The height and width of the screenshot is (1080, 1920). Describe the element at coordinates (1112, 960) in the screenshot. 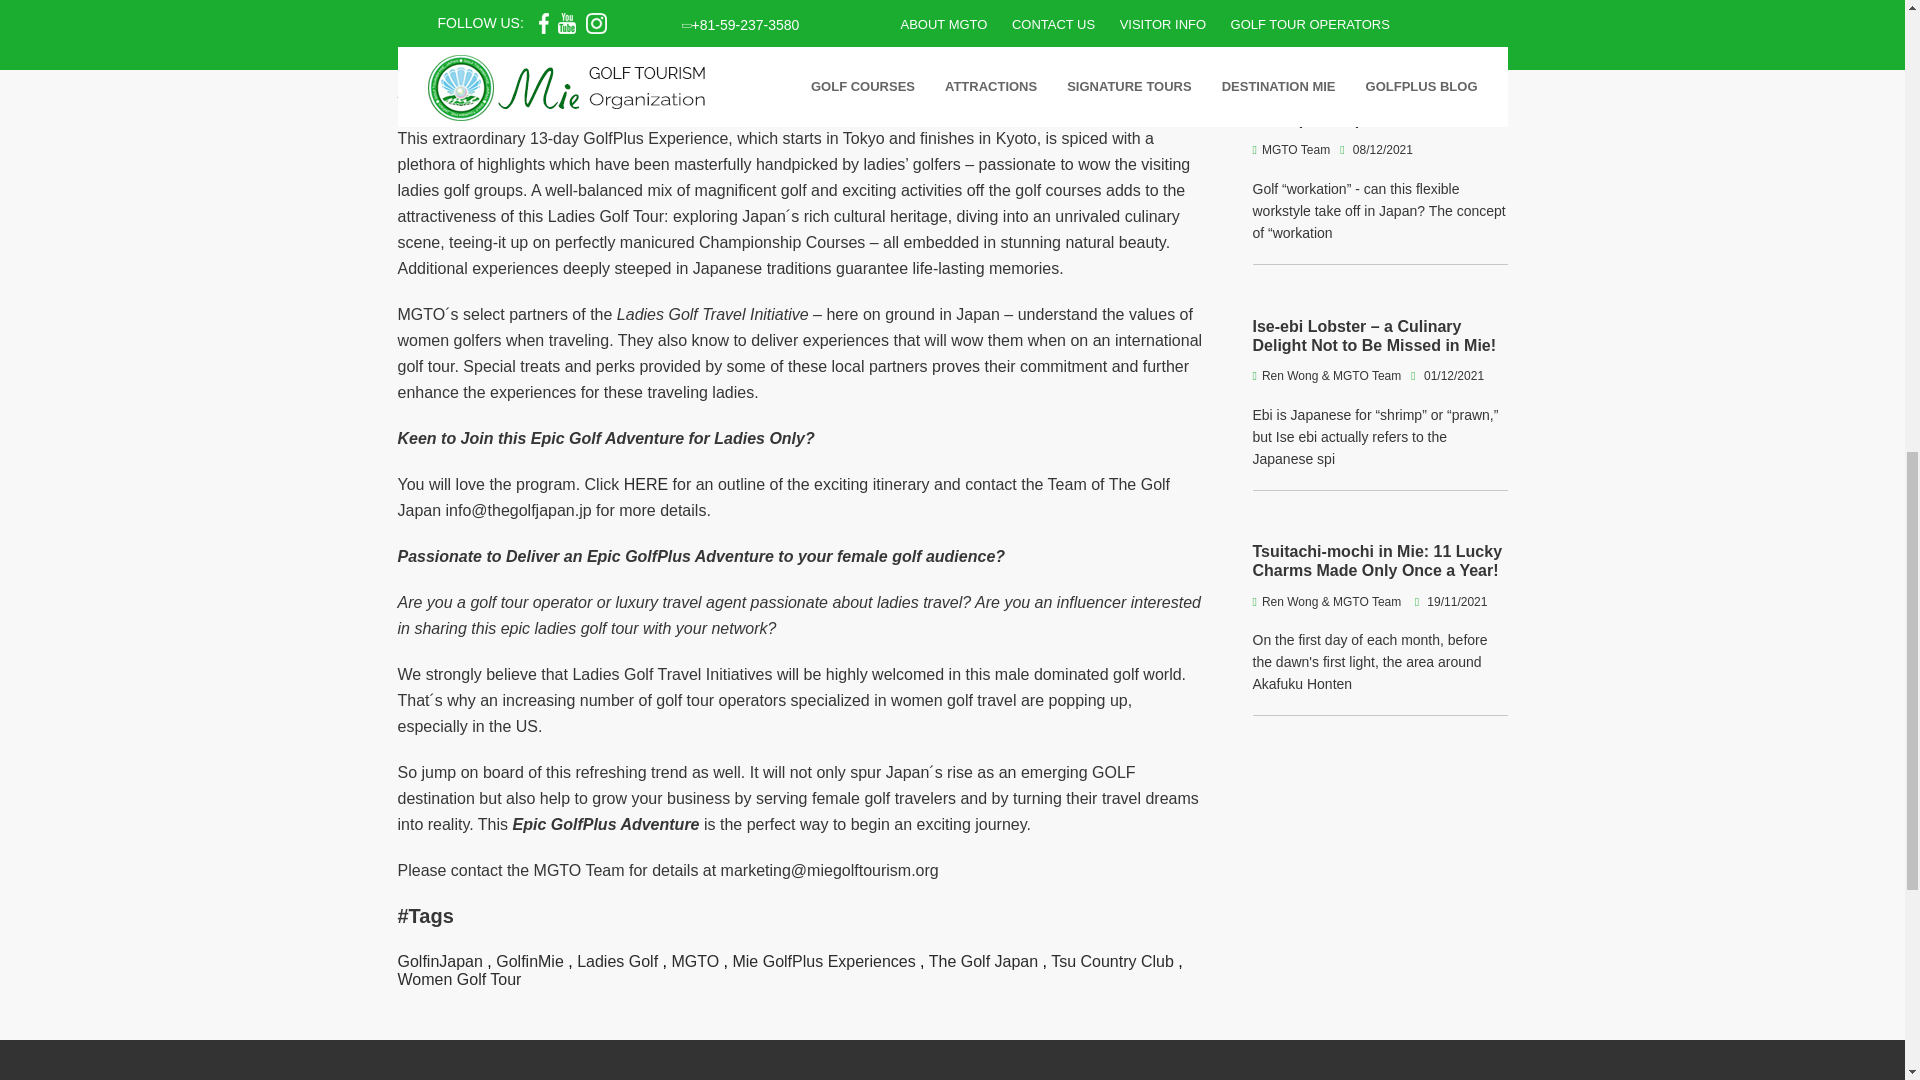

I see `Tsu Country Club` at that location.